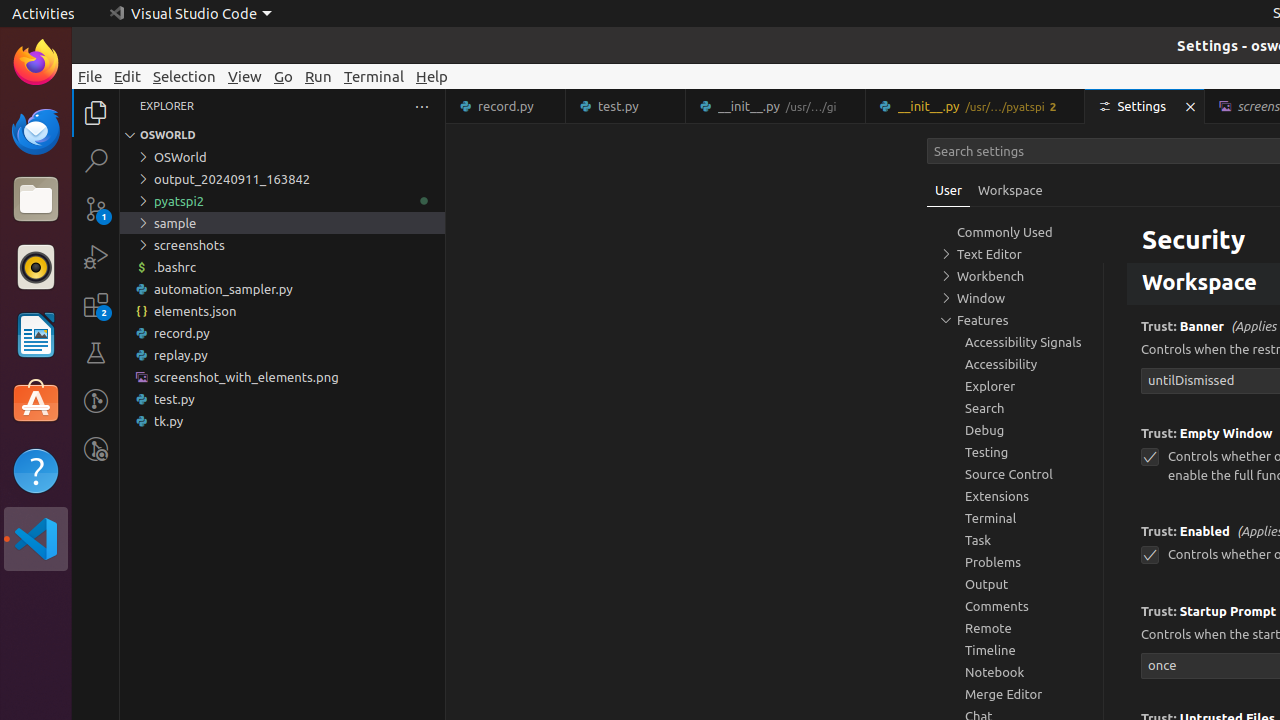 The image size is (1280, 720). I want to click on Problems, group, so click(1015, 562).